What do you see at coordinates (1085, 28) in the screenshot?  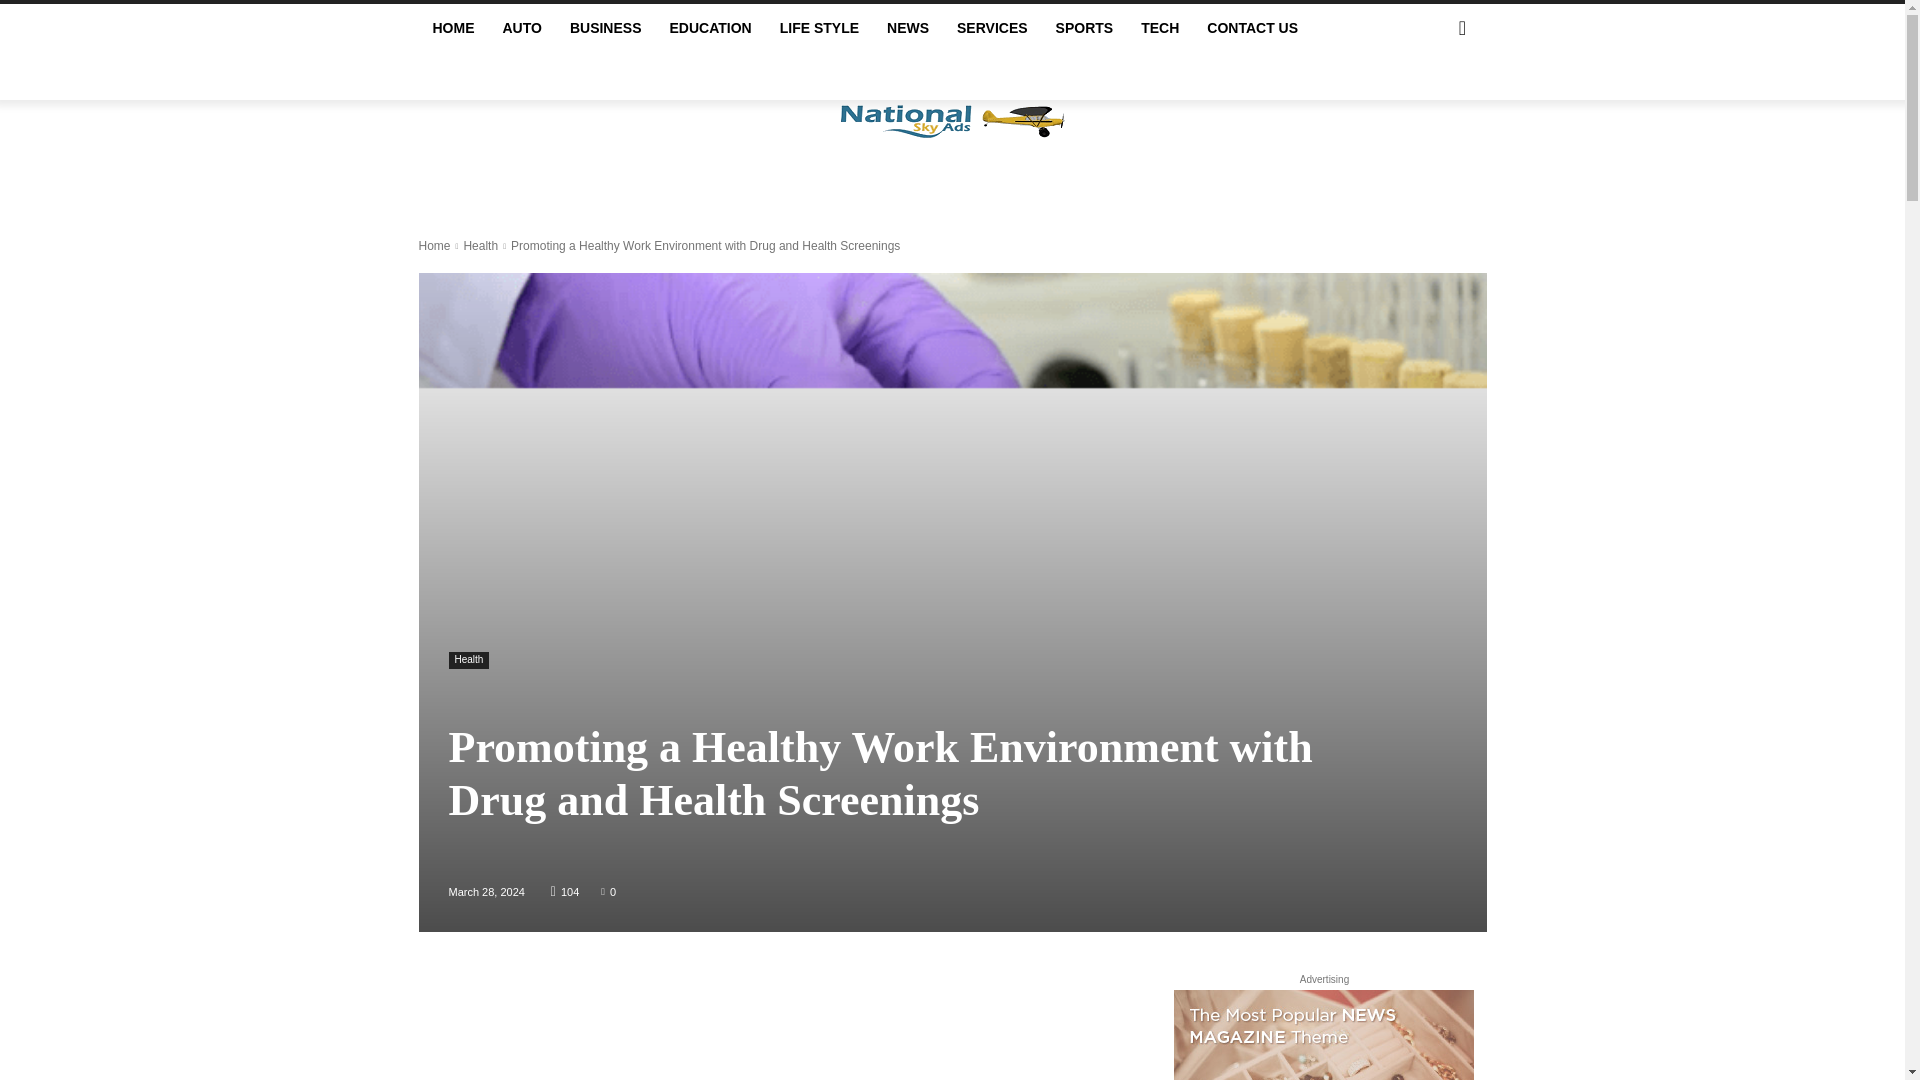 I see `SPORTS` at bounding box center [1085, 28].